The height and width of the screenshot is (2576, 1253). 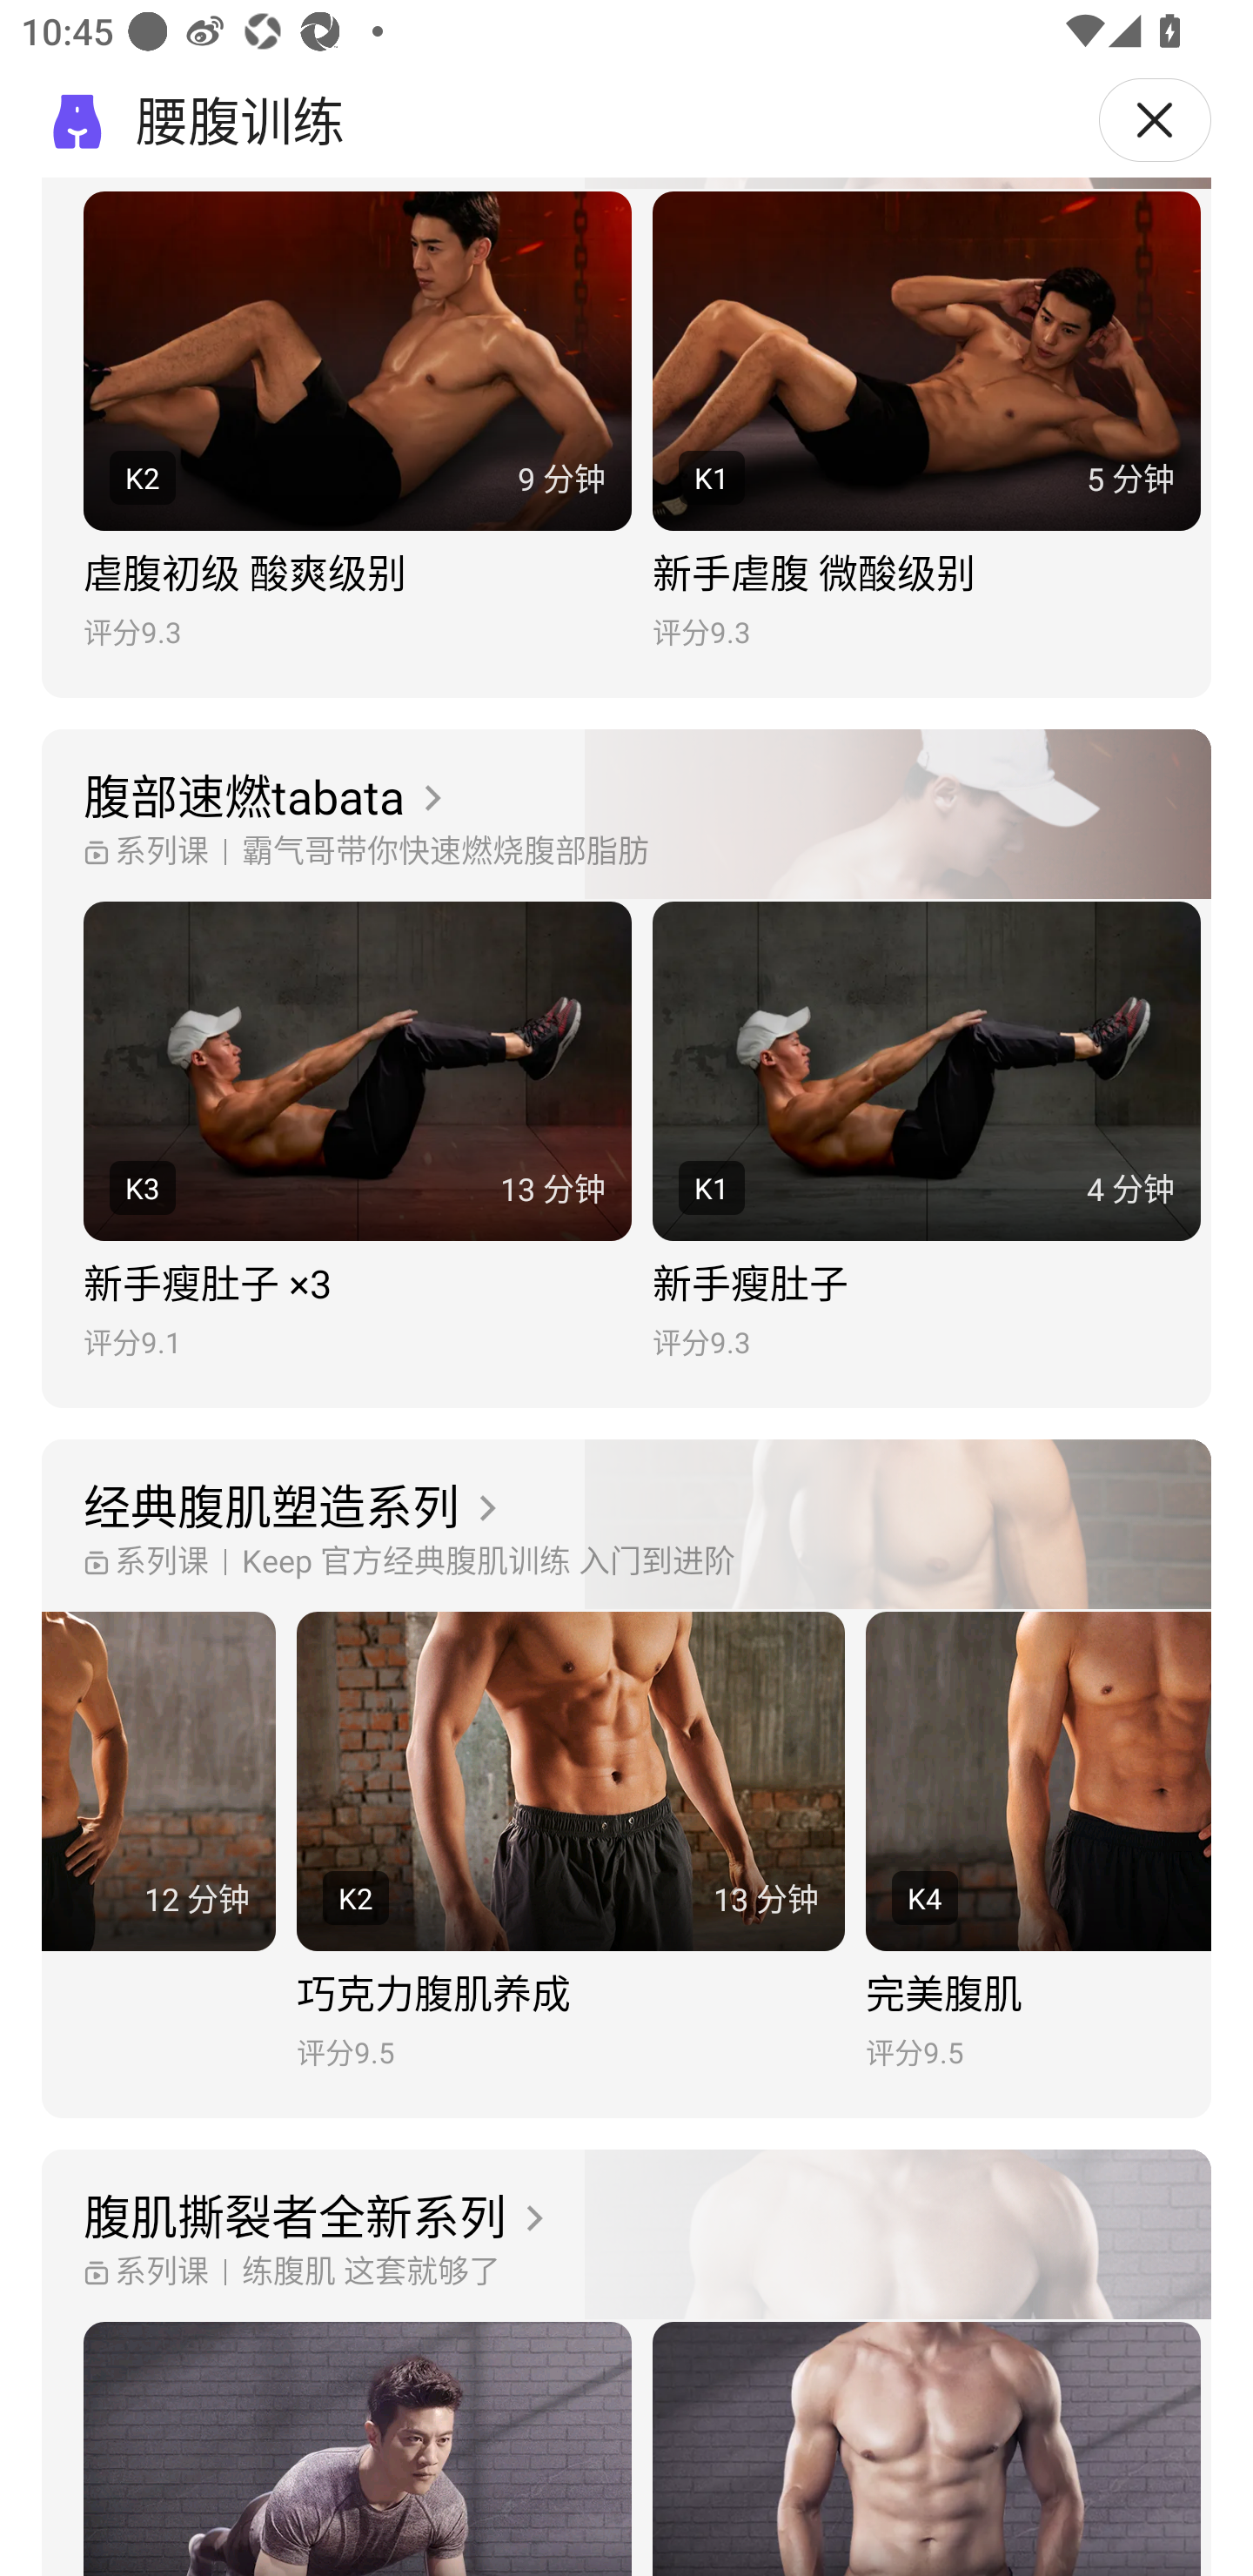 I want to click on 腹部速燃tabata 系列课 霸气哥带你快速燃烧腹部脂肪, so click(x=626, y=815).